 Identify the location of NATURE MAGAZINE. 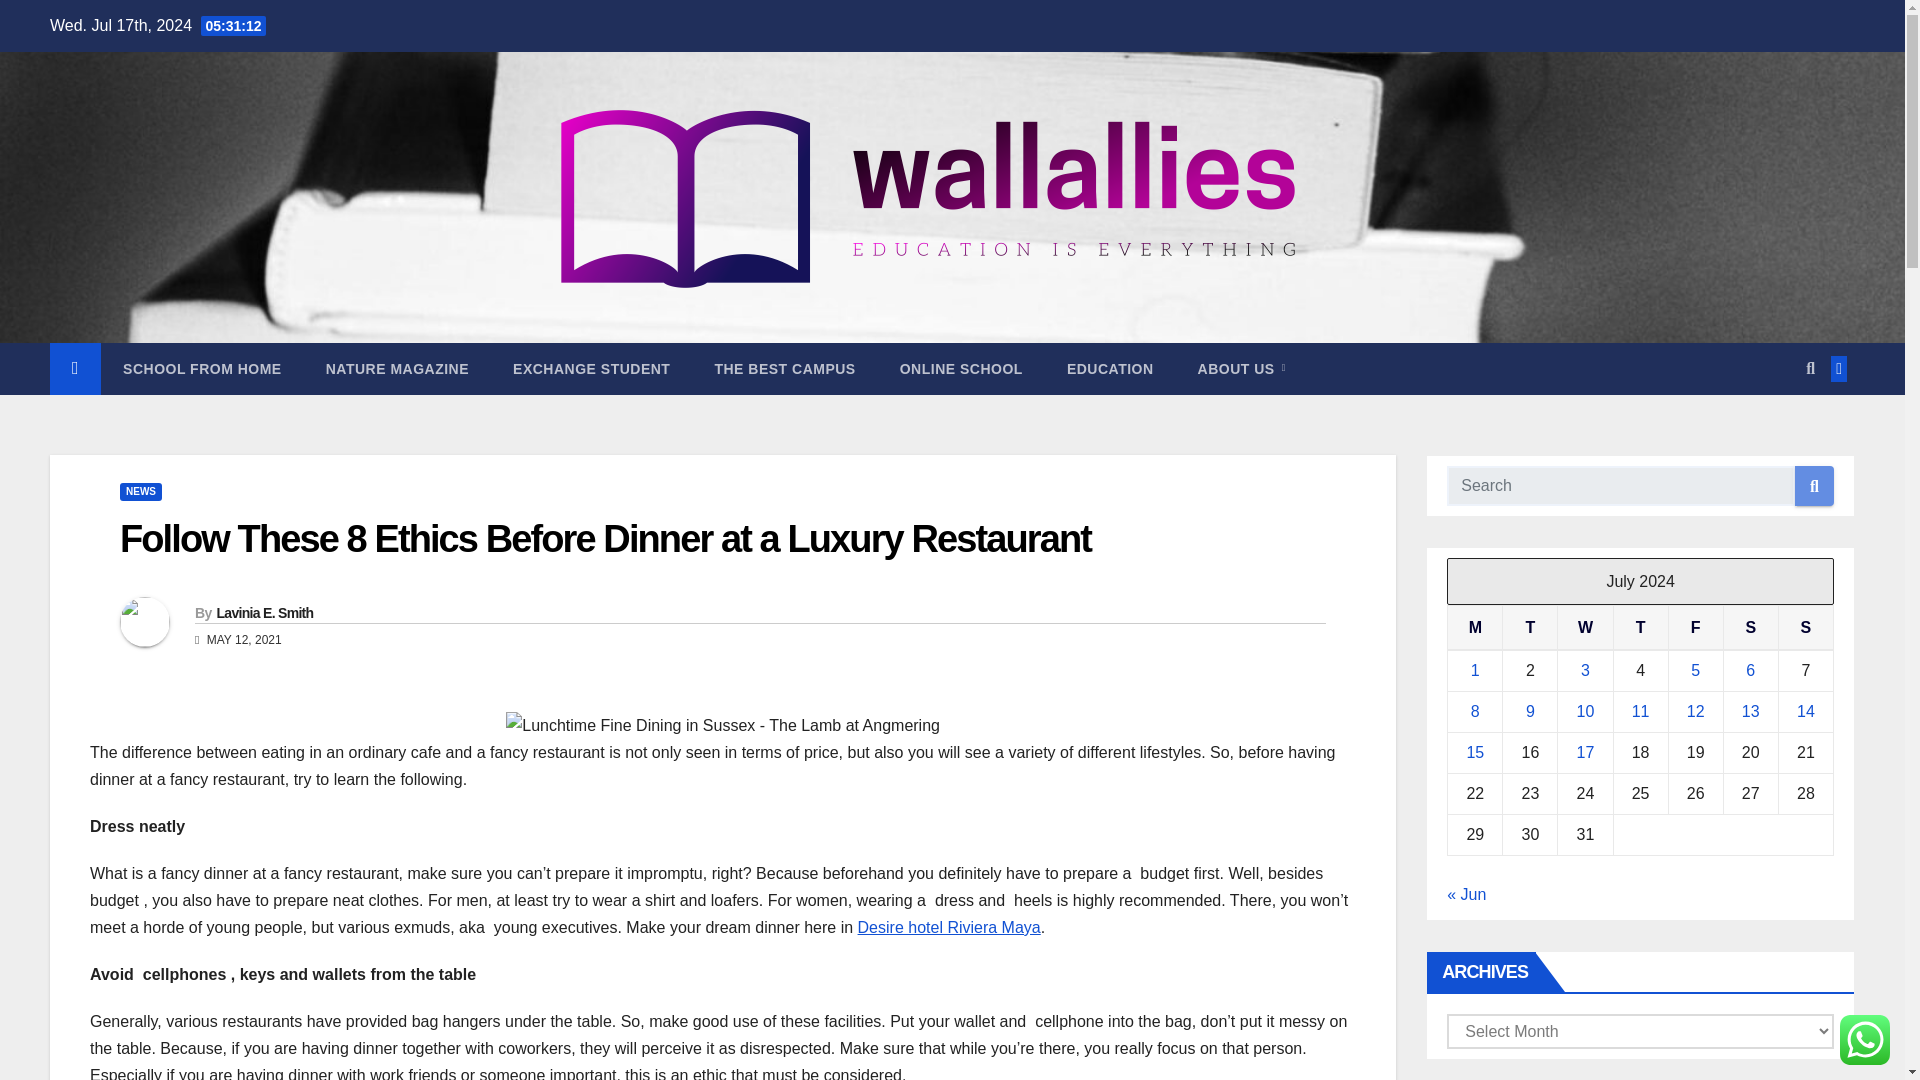
(397, 369).